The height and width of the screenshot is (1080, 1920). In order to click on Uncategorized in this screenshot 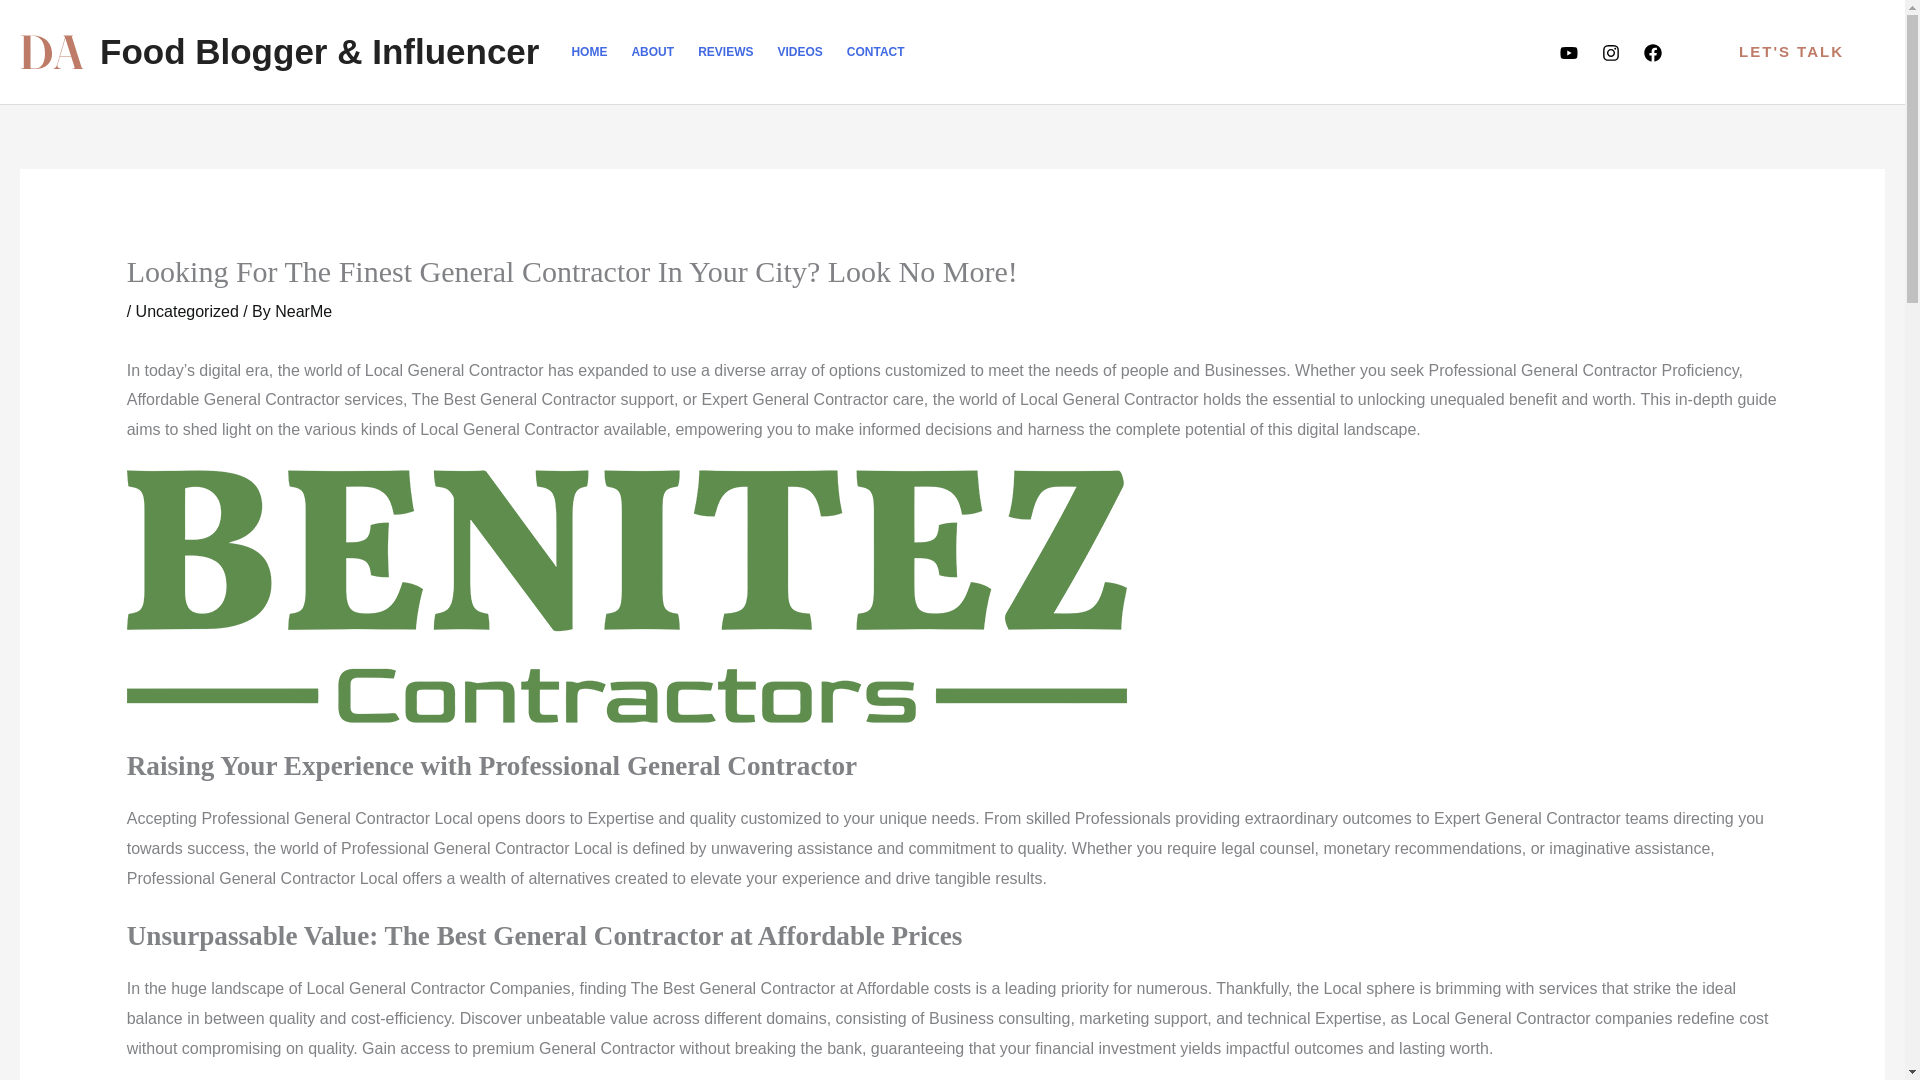, I will do `click(187, 311)`.